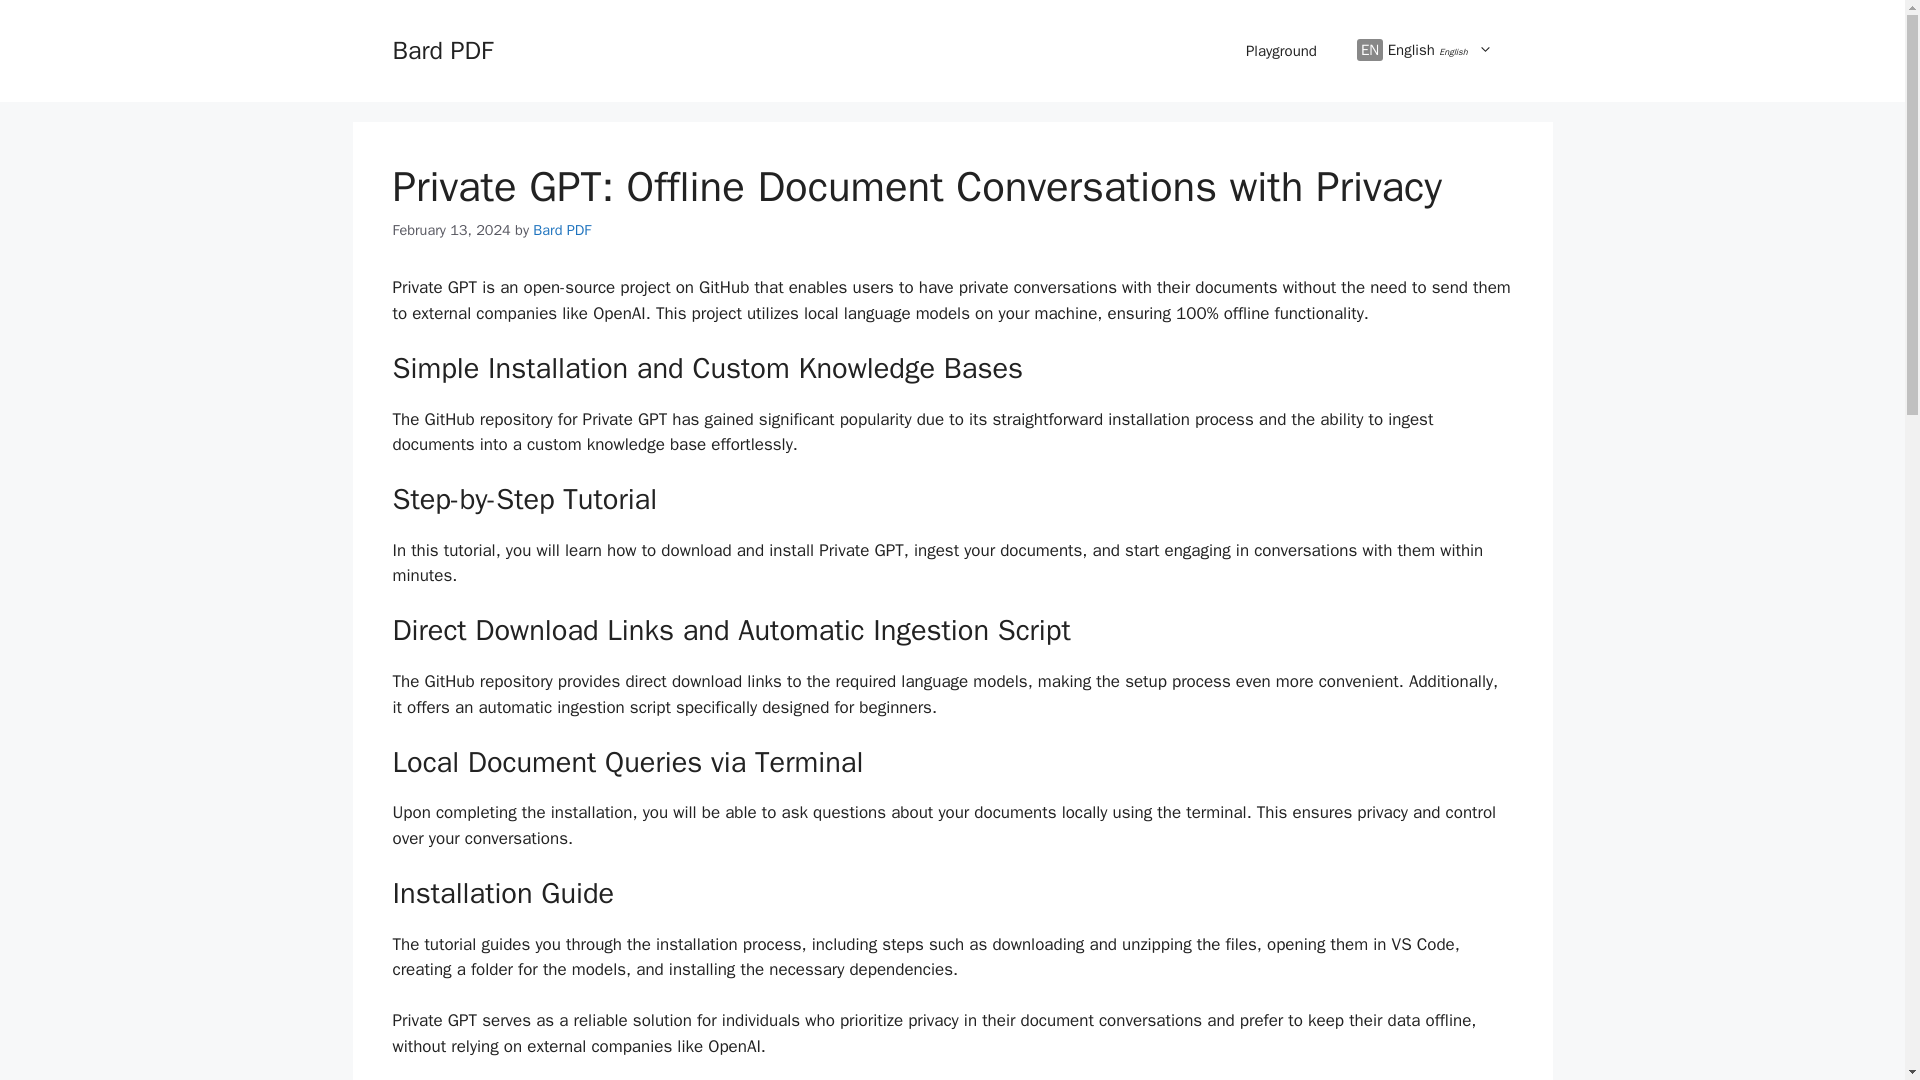  I want to click on Bard PDF, so click(441, 50).